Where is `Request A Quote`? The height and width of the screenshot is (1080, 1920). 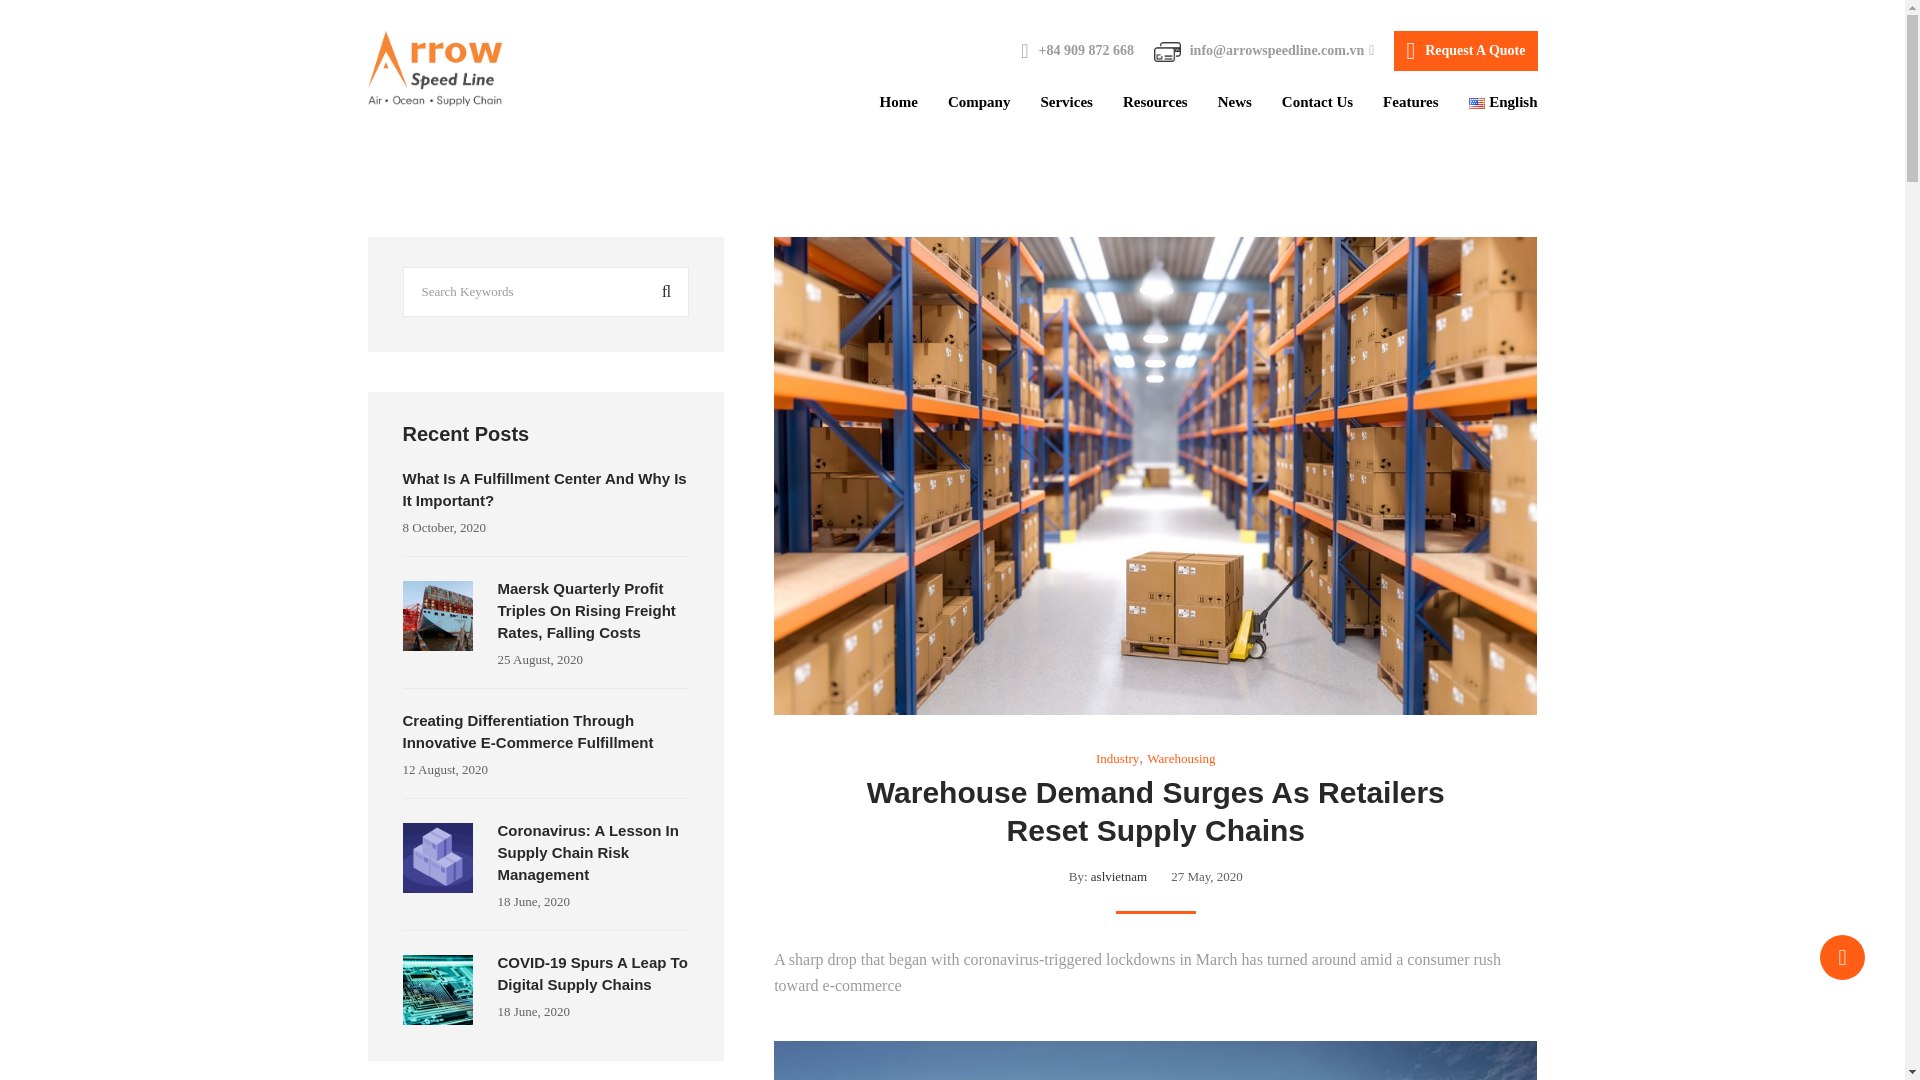
Request A Quote is located at coordinates (1465, 51).